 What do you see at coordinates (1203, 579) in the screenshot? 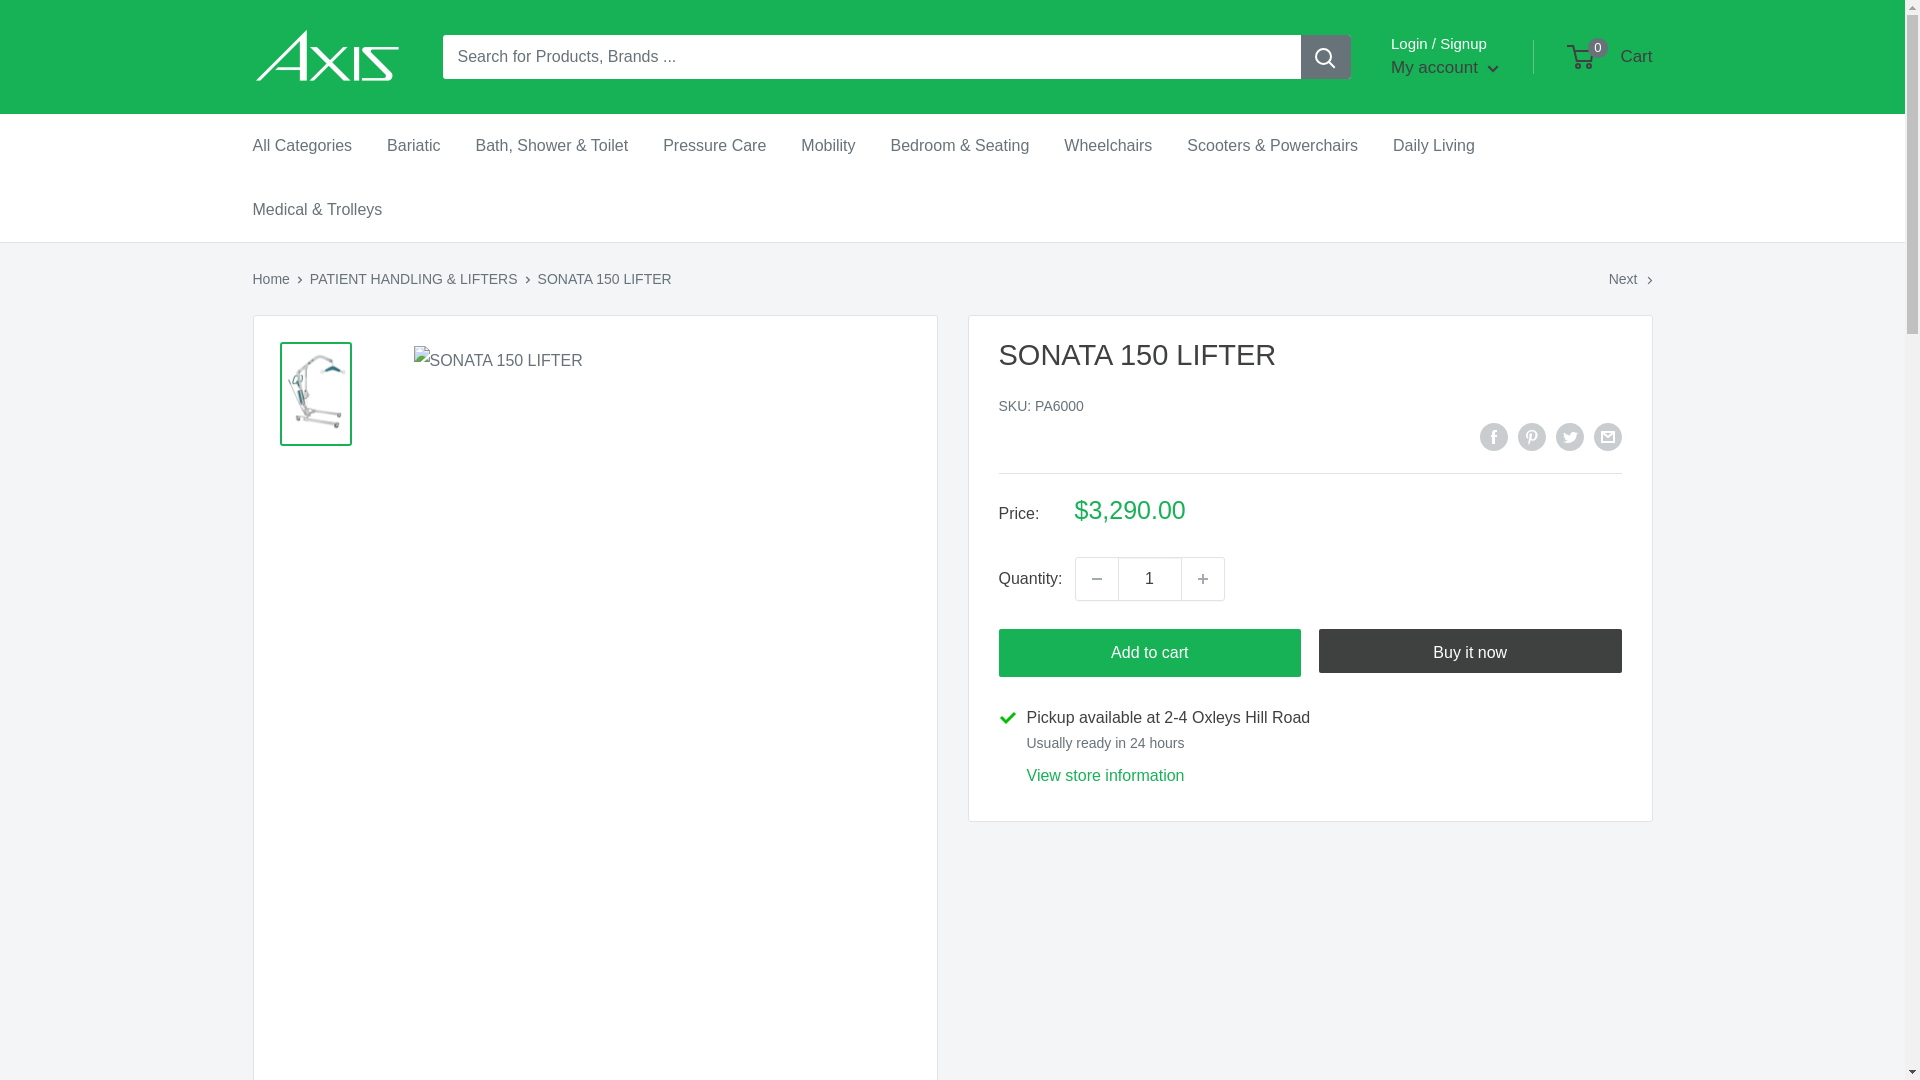
I see `Increase quantity by 1` at bounding box center [1203, 579].